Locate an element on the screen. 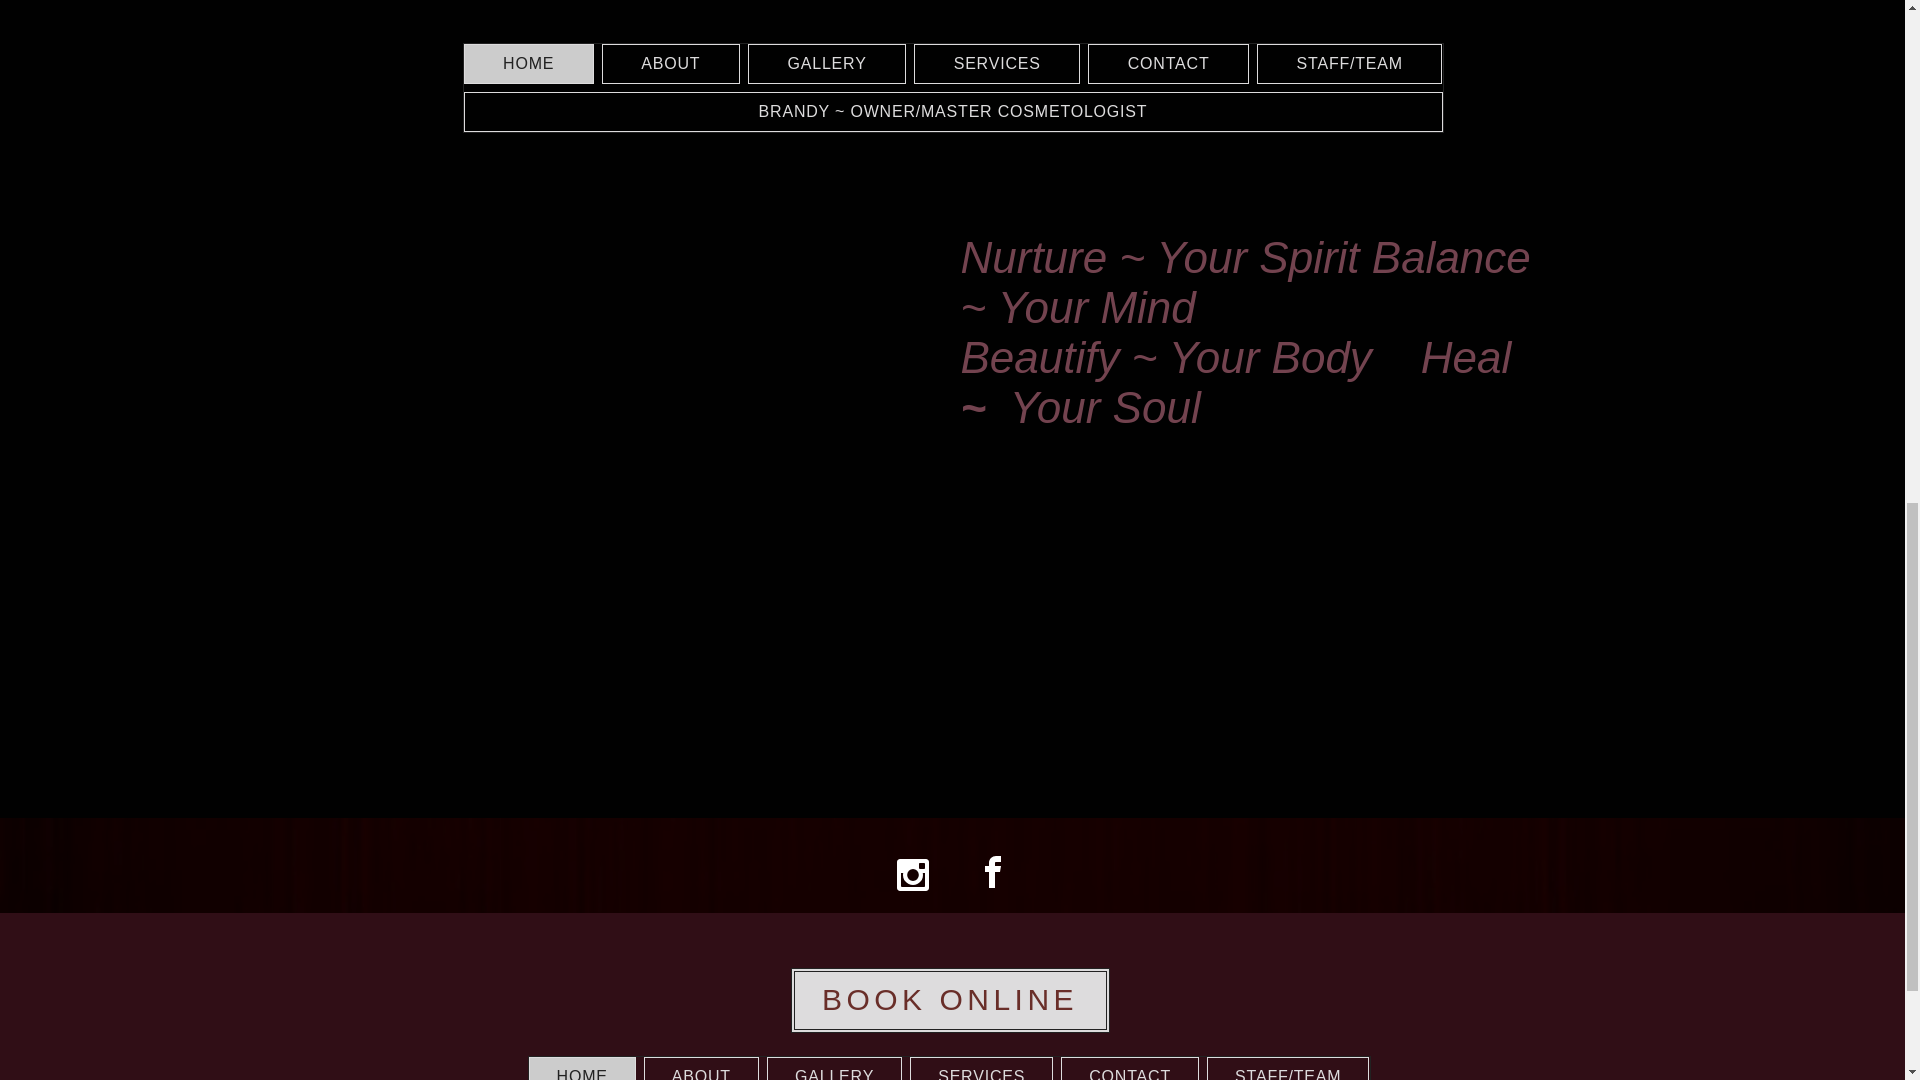  BOOK ONLINE is located at coordinates (949, 1000).